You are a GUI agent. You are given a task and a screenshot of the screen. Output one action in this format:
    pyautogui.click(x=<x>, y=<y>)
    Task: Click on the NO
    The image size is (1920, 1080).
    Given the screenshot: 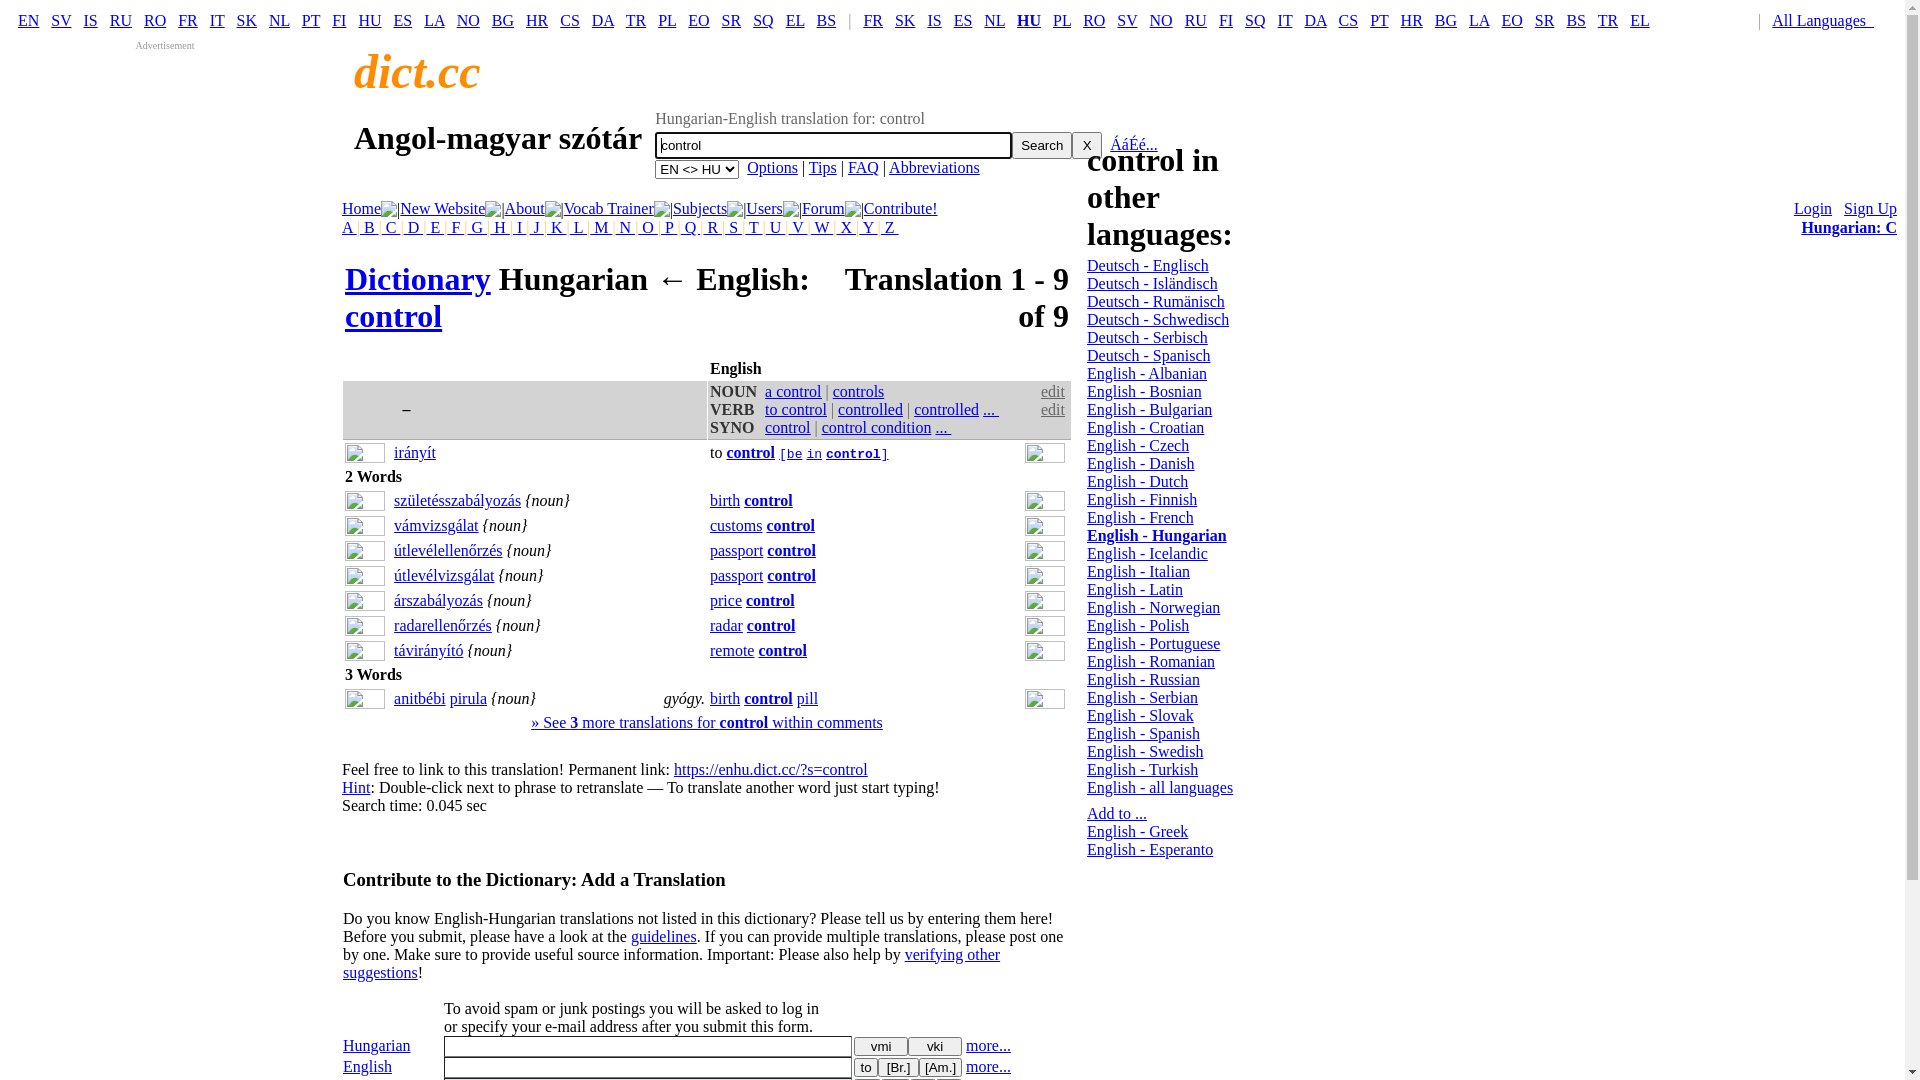 What is the action you would take?
    pyautogui.click(x=468, y=20)
    